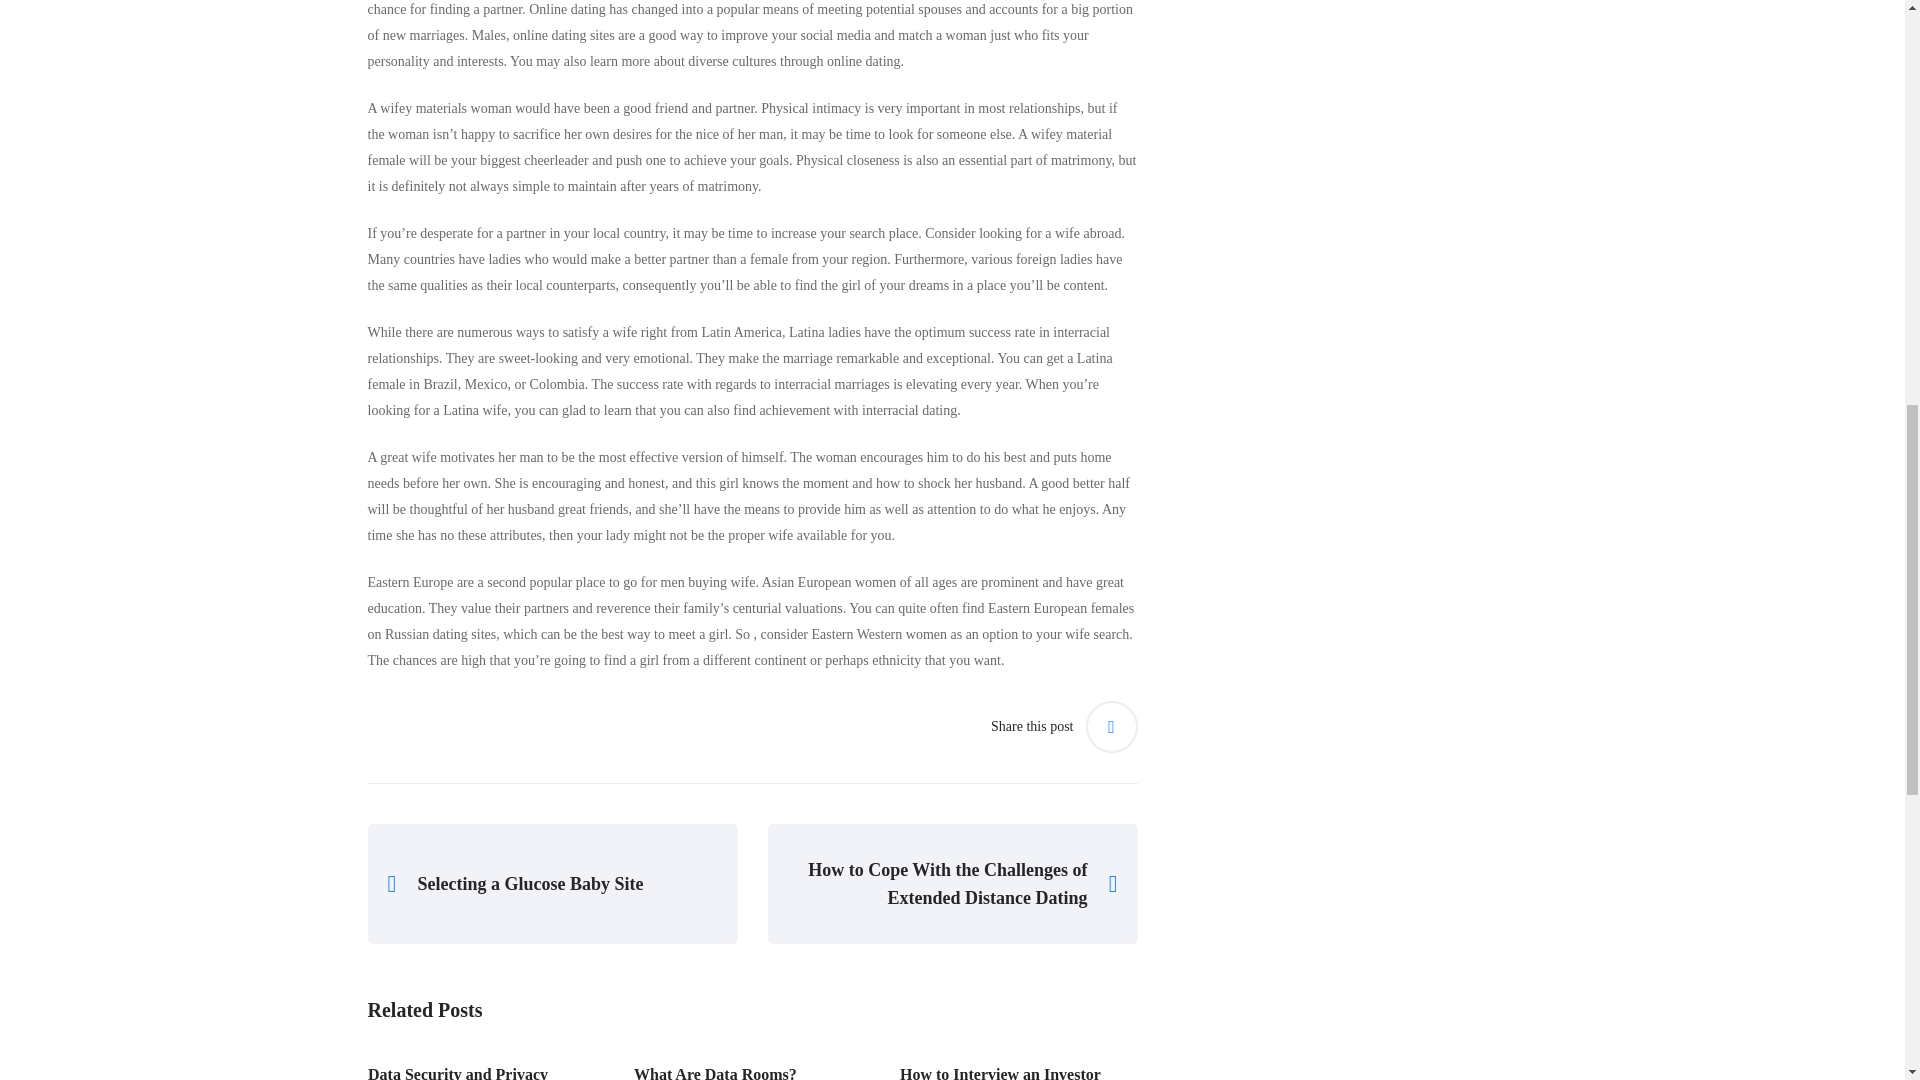 The image size is (1920, 1080). What do you see at coordinates (953, 884) in the screenshot?
I see `How to Cope With the Challenges of Extended Distance Dating` at bounding box center [953, 884].